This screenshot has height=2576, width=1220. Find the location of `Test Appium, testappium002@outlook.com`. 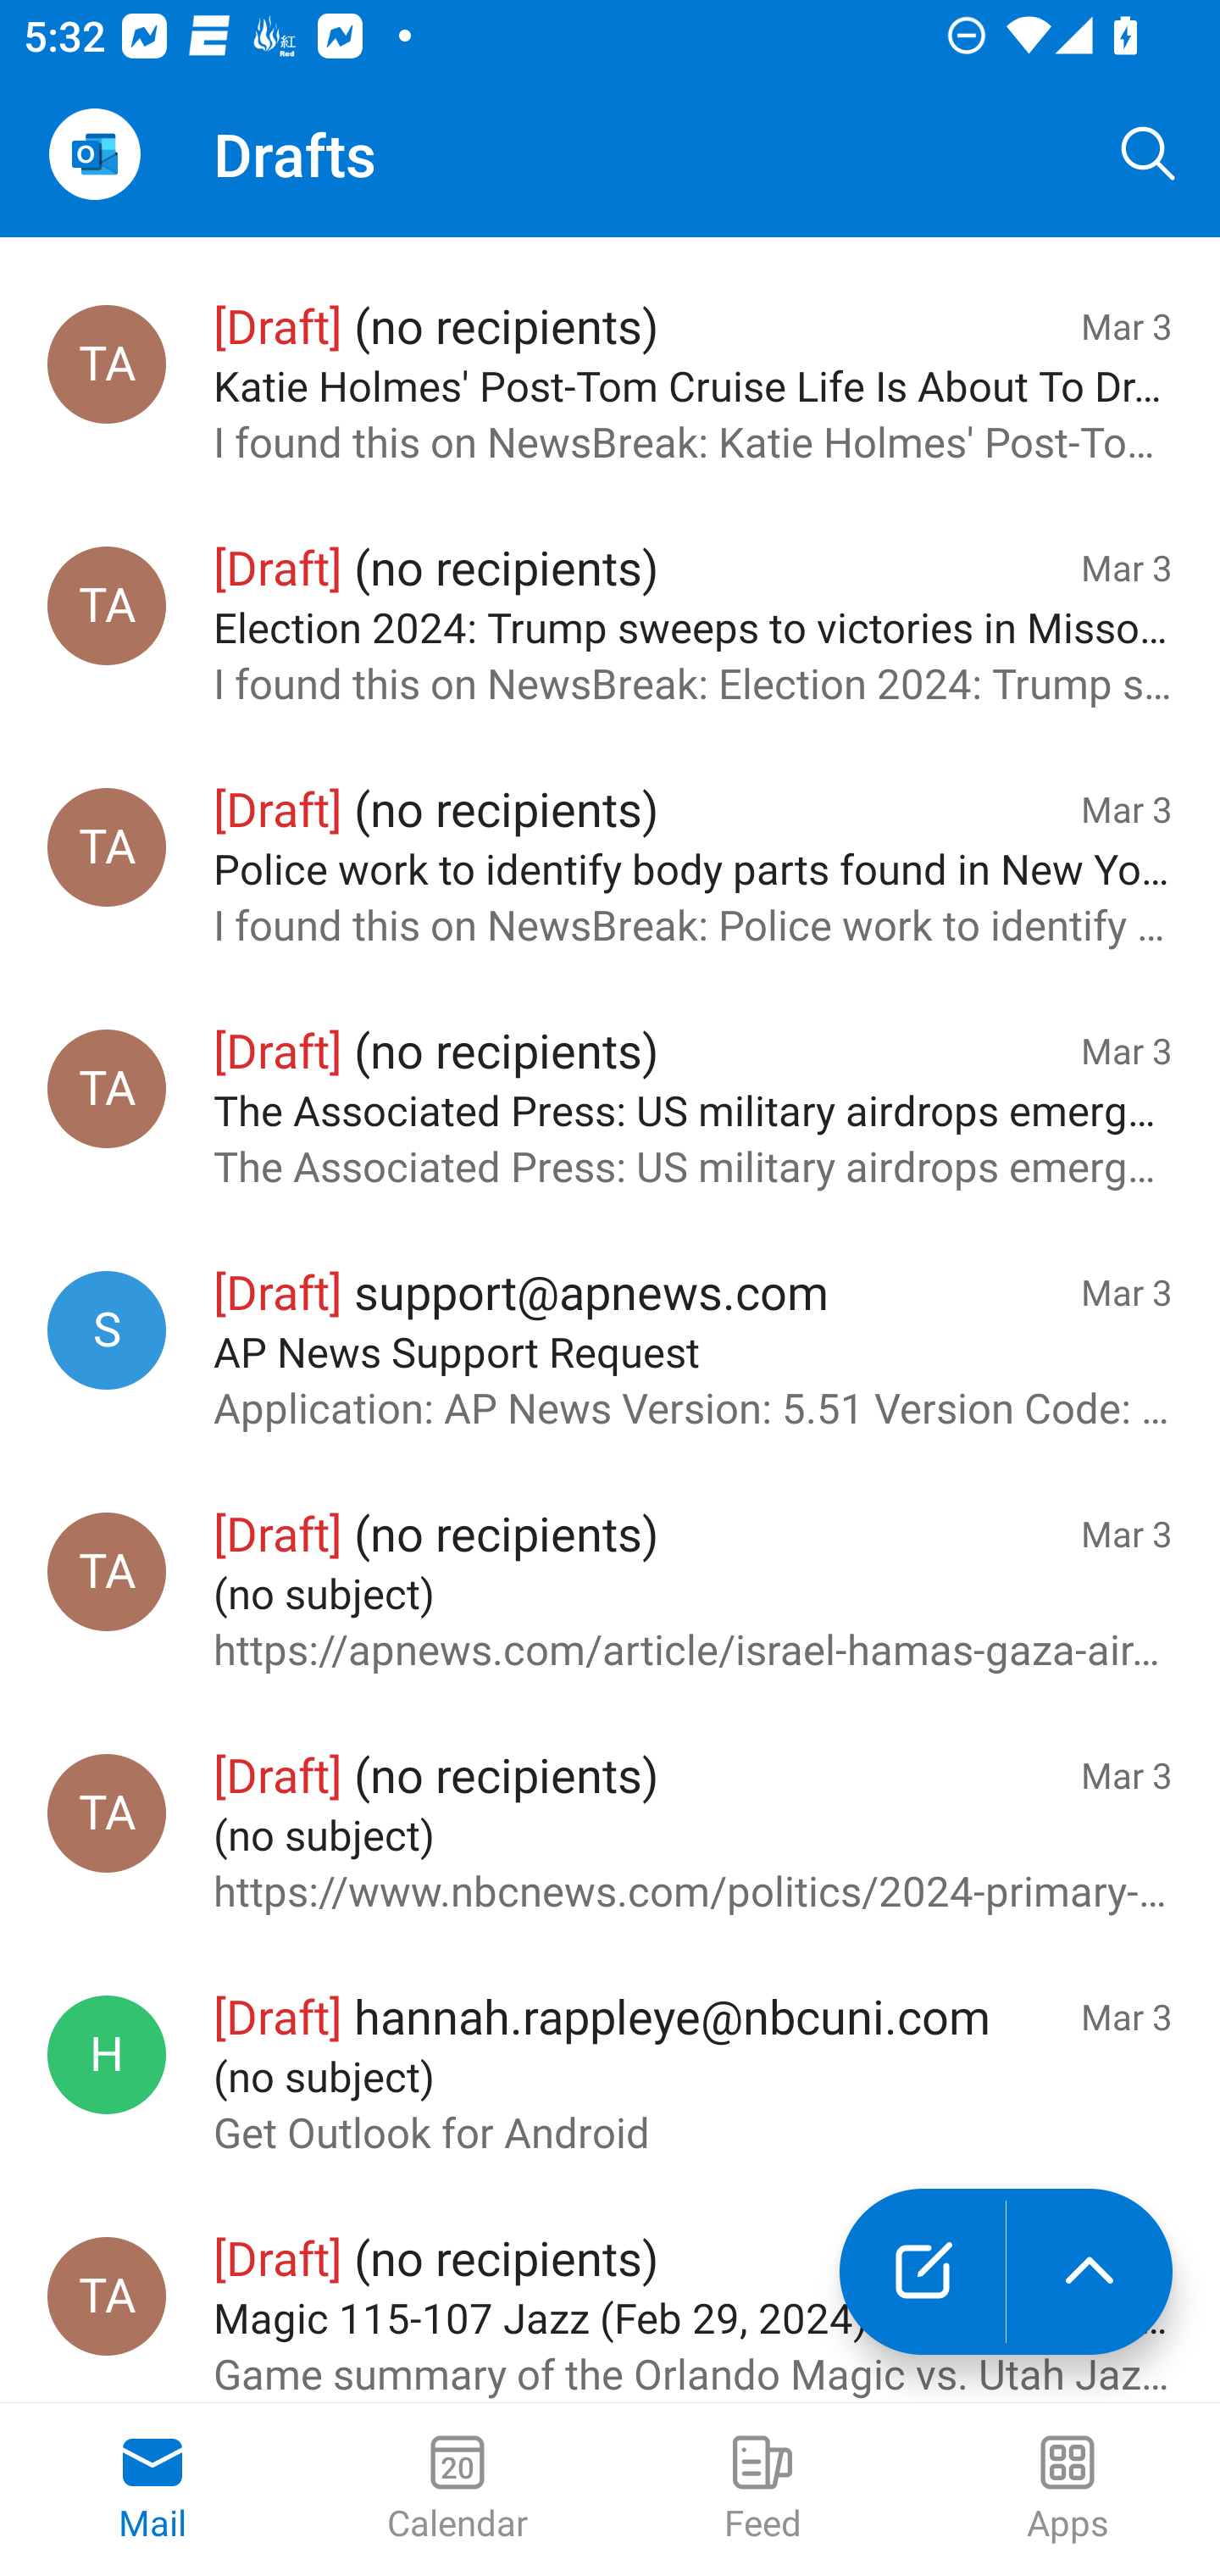

Test Appium, testappium002@outlook.com is located at coordinates (107, 2295).